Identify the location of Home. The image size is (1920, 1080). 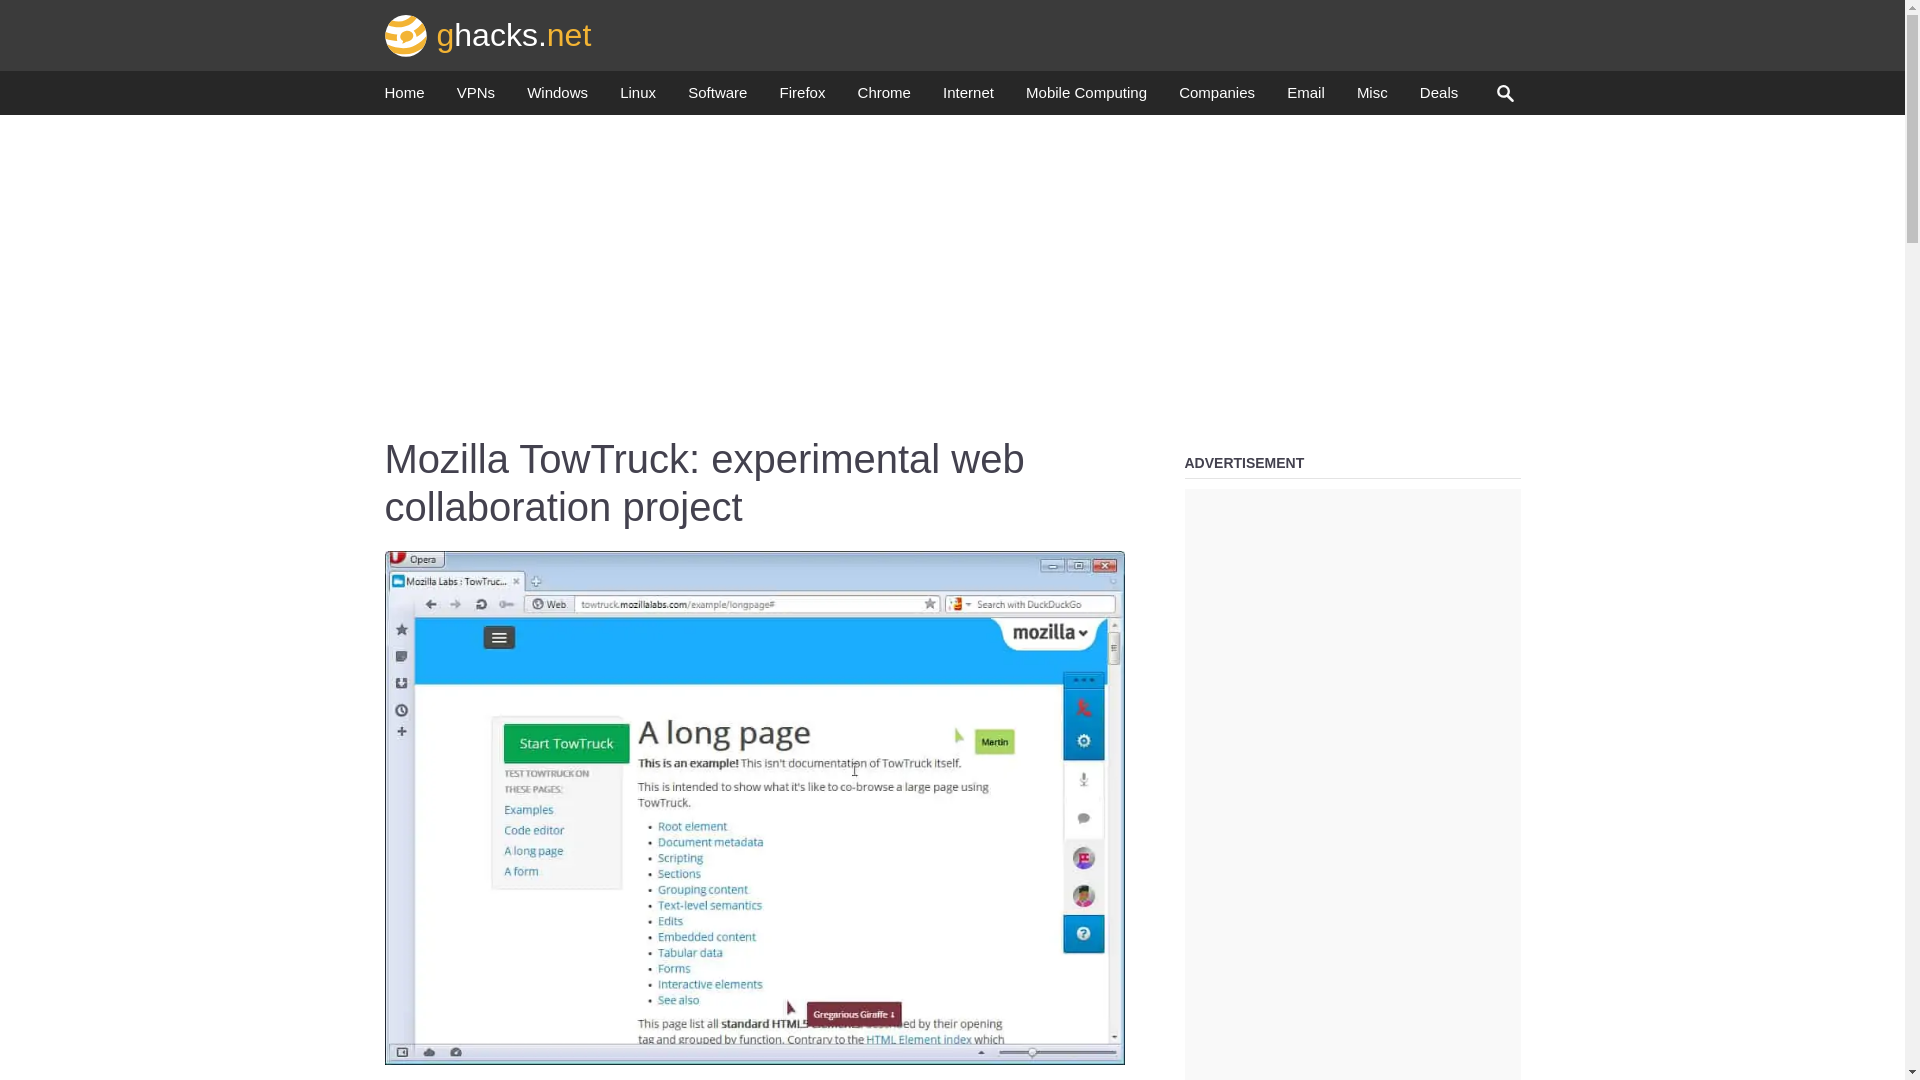
(404, 98).